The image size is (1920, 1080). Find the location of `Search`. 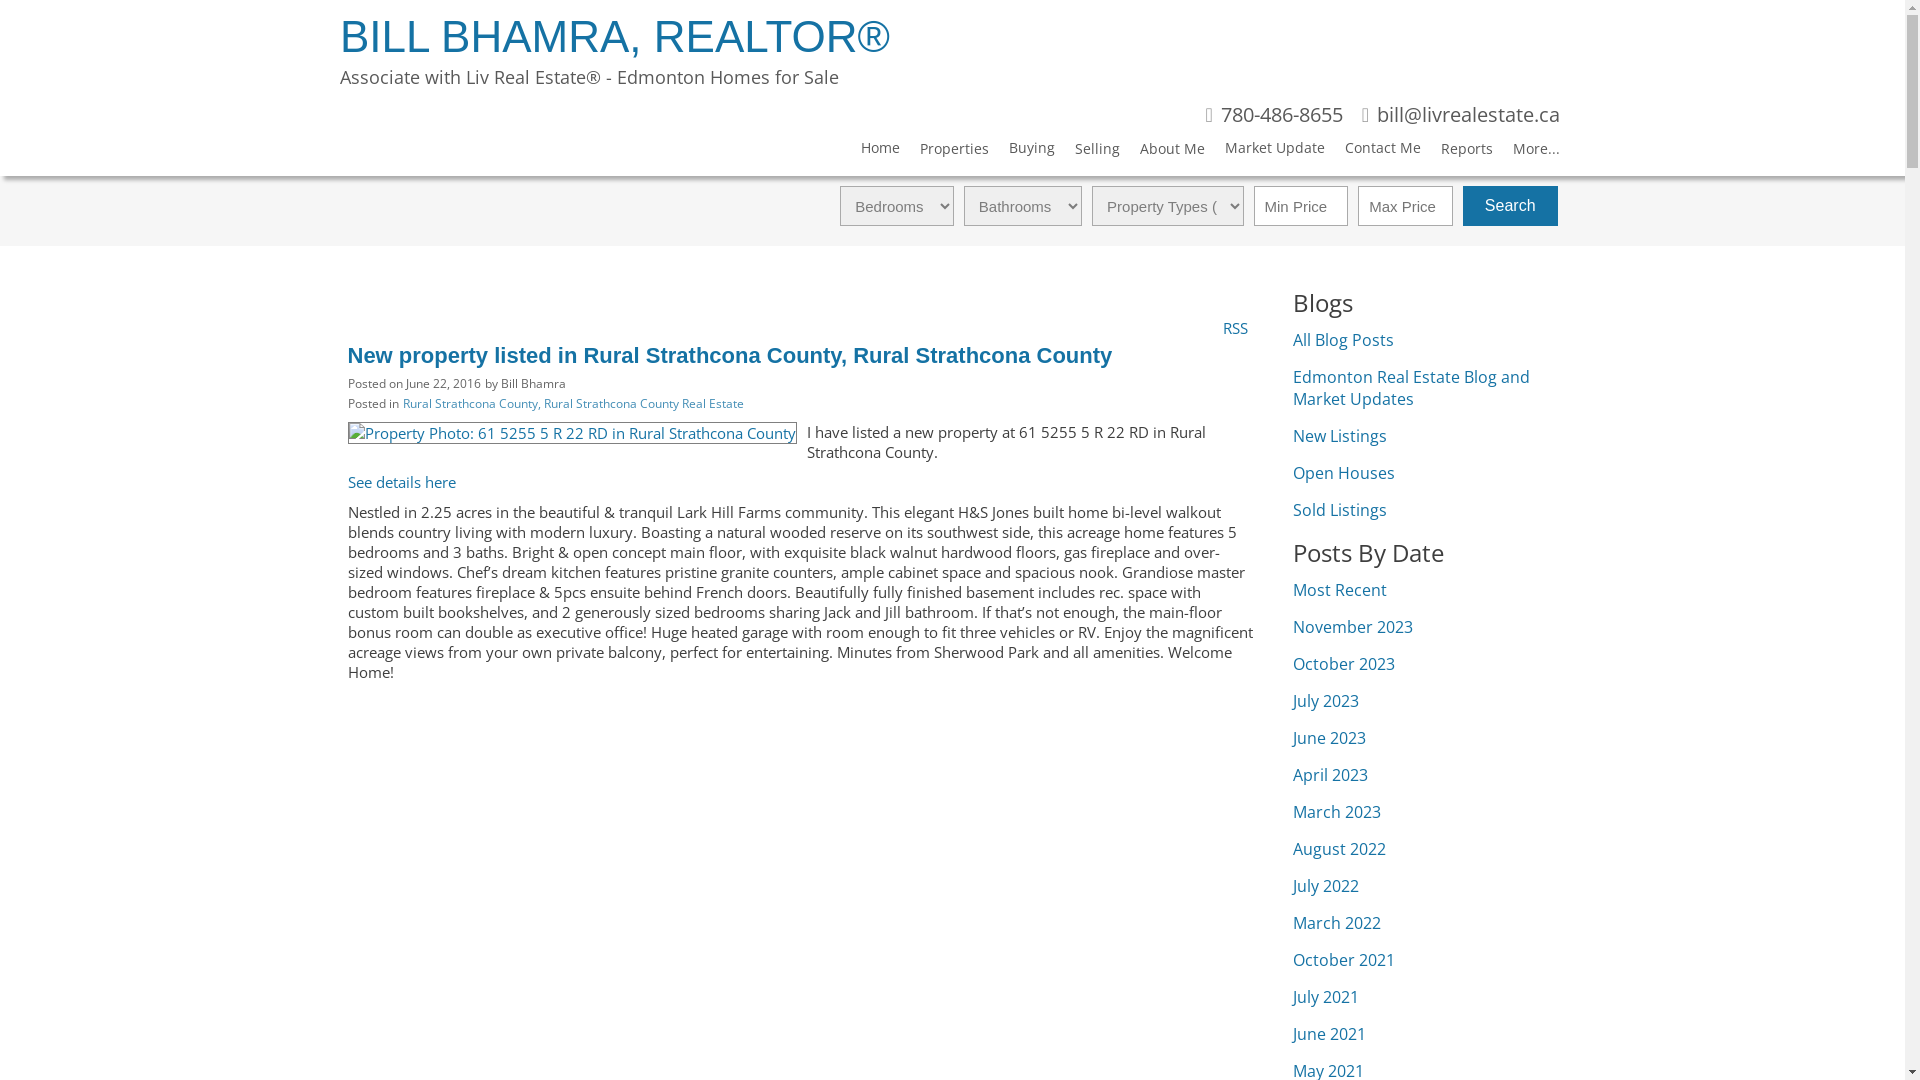

Search is located at coordinates (1510, 206).